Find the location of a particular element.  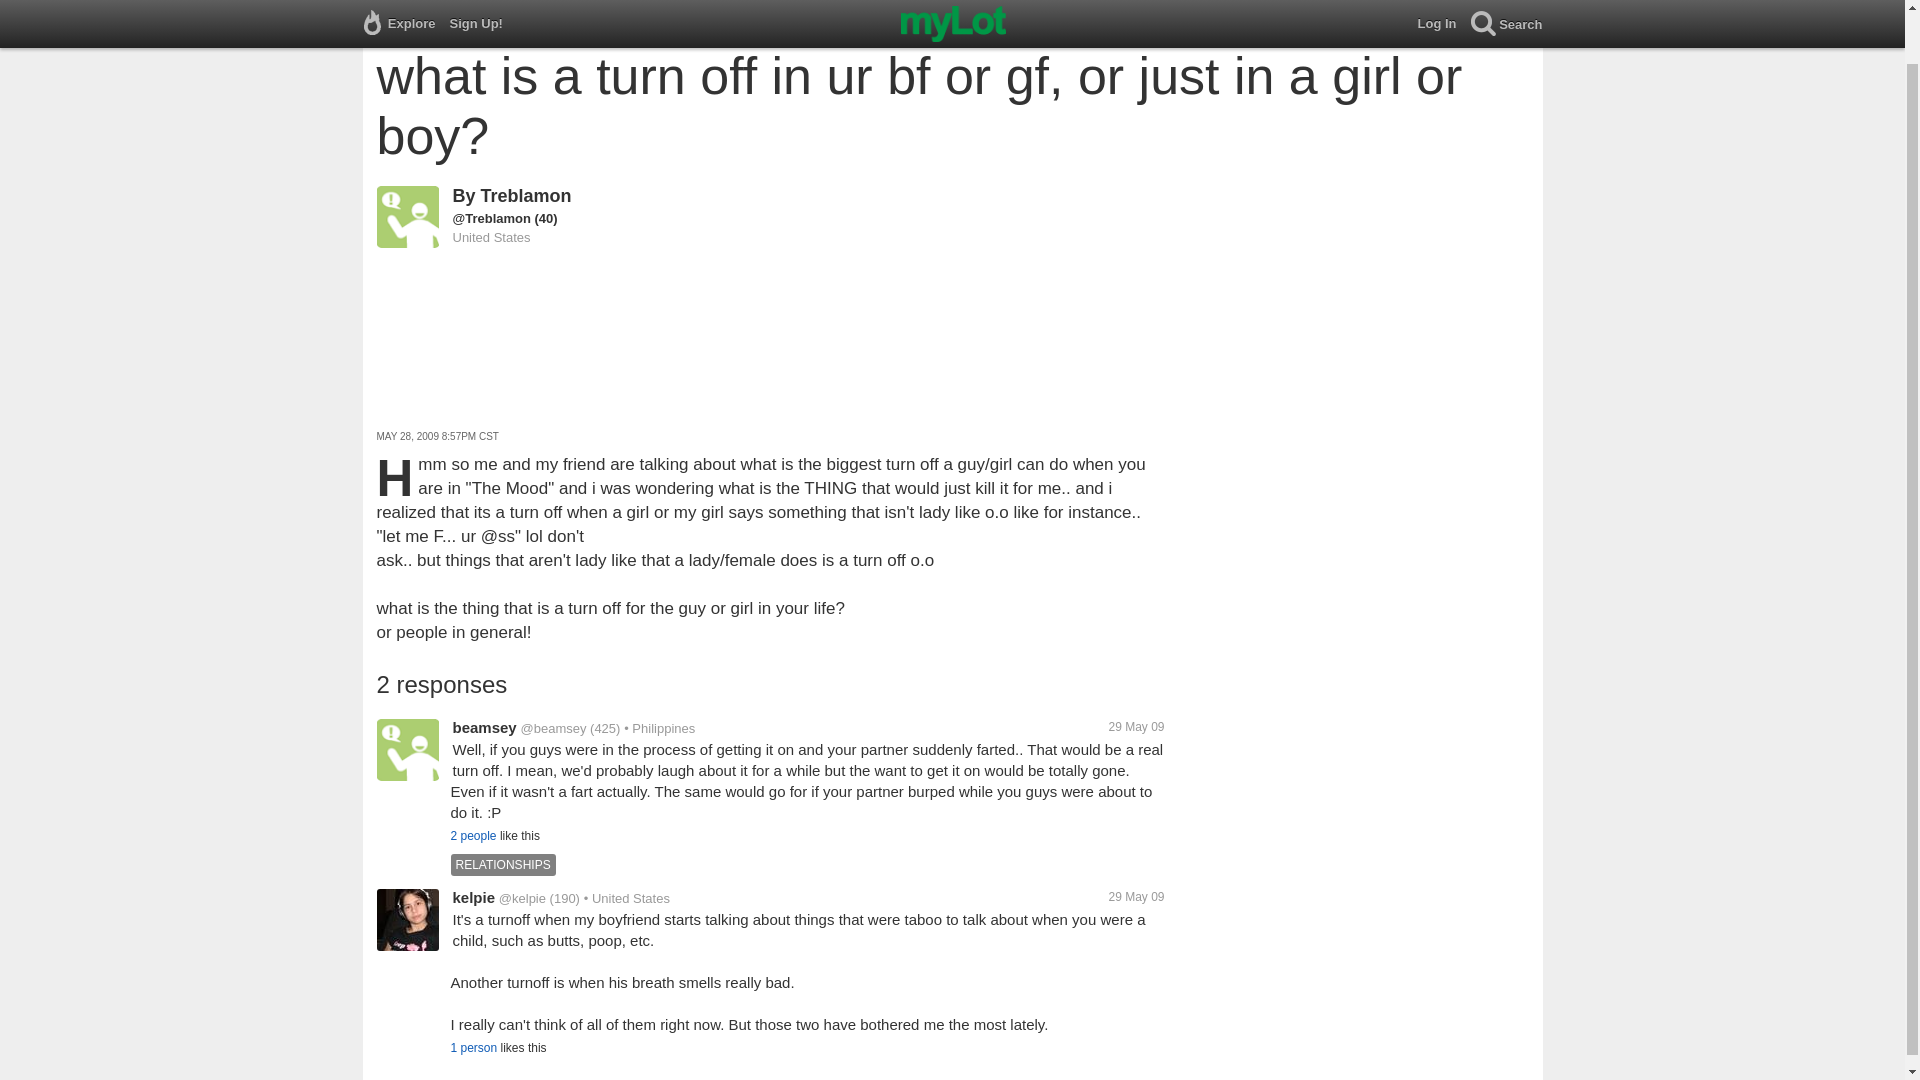

beamsey is located at coordinates (484, 727).